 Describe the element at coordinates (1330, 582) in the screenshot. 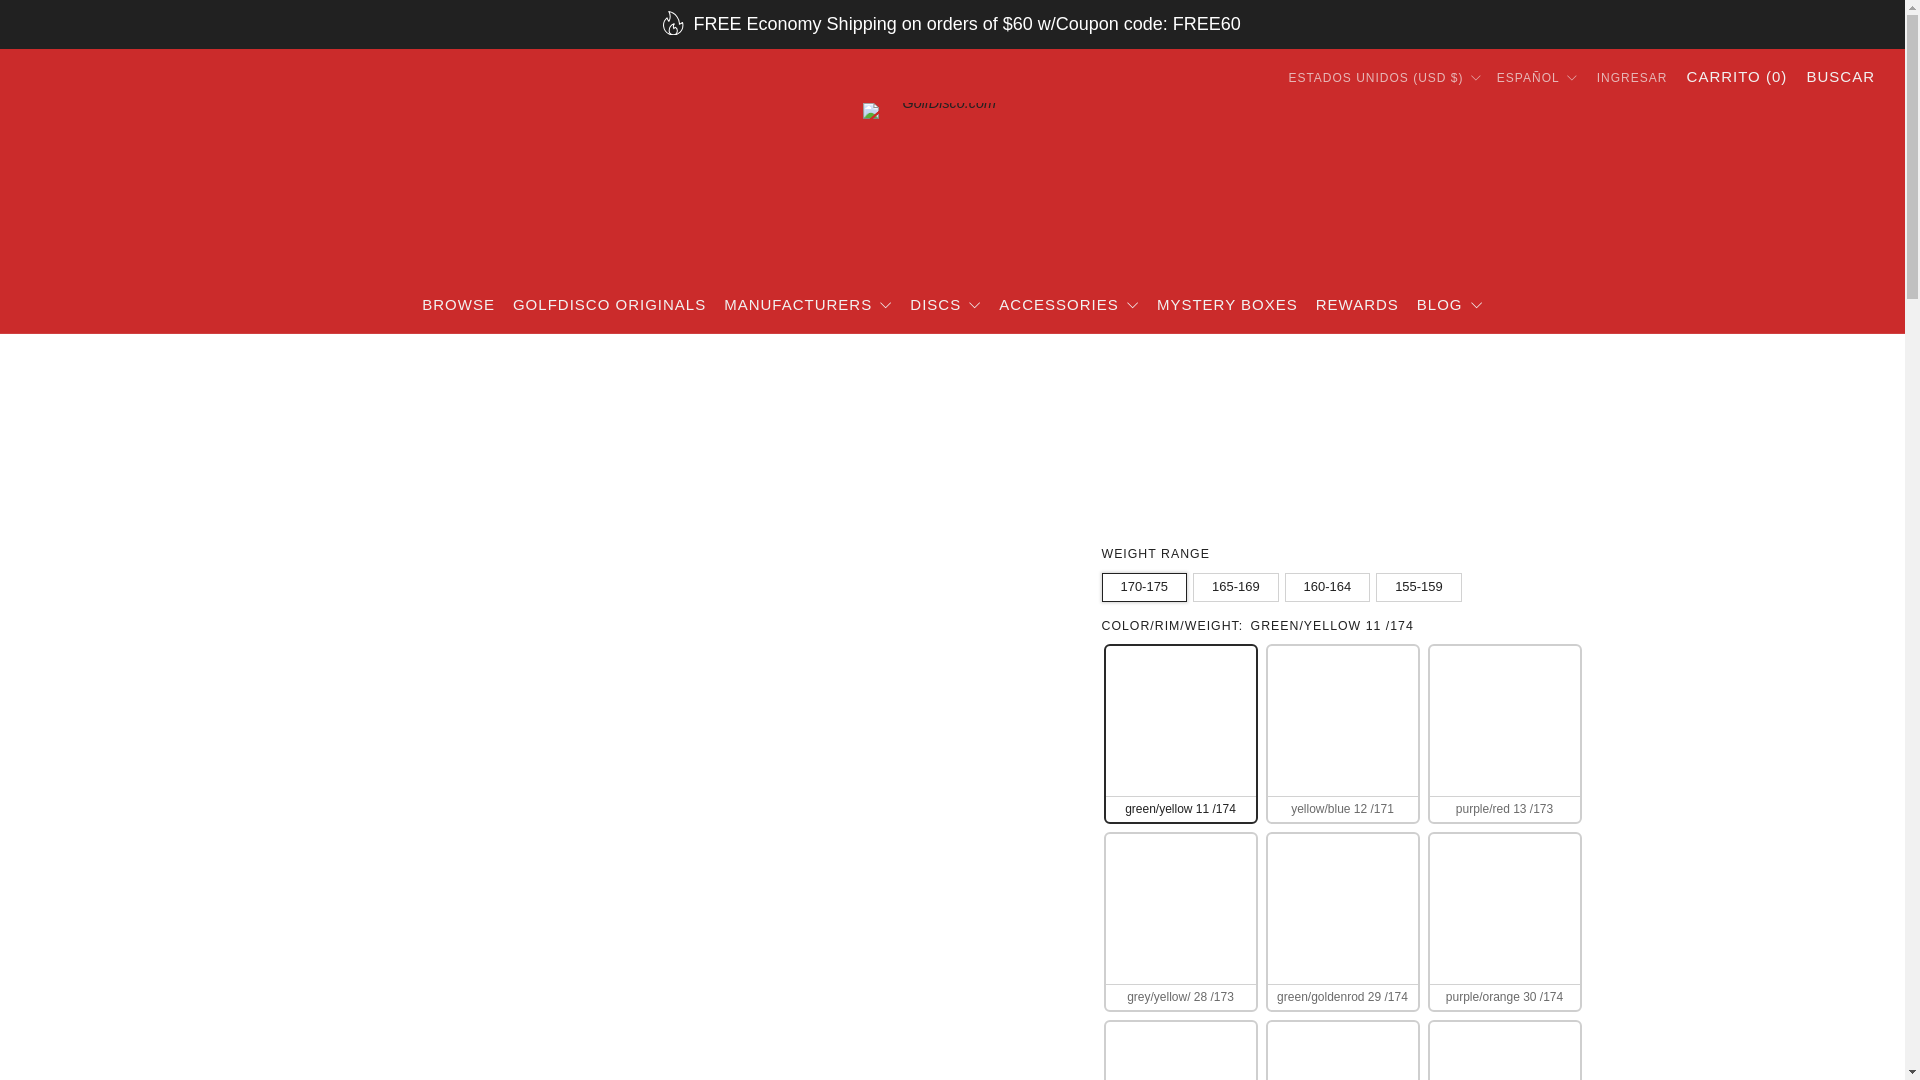

I see `160-164` at that location.